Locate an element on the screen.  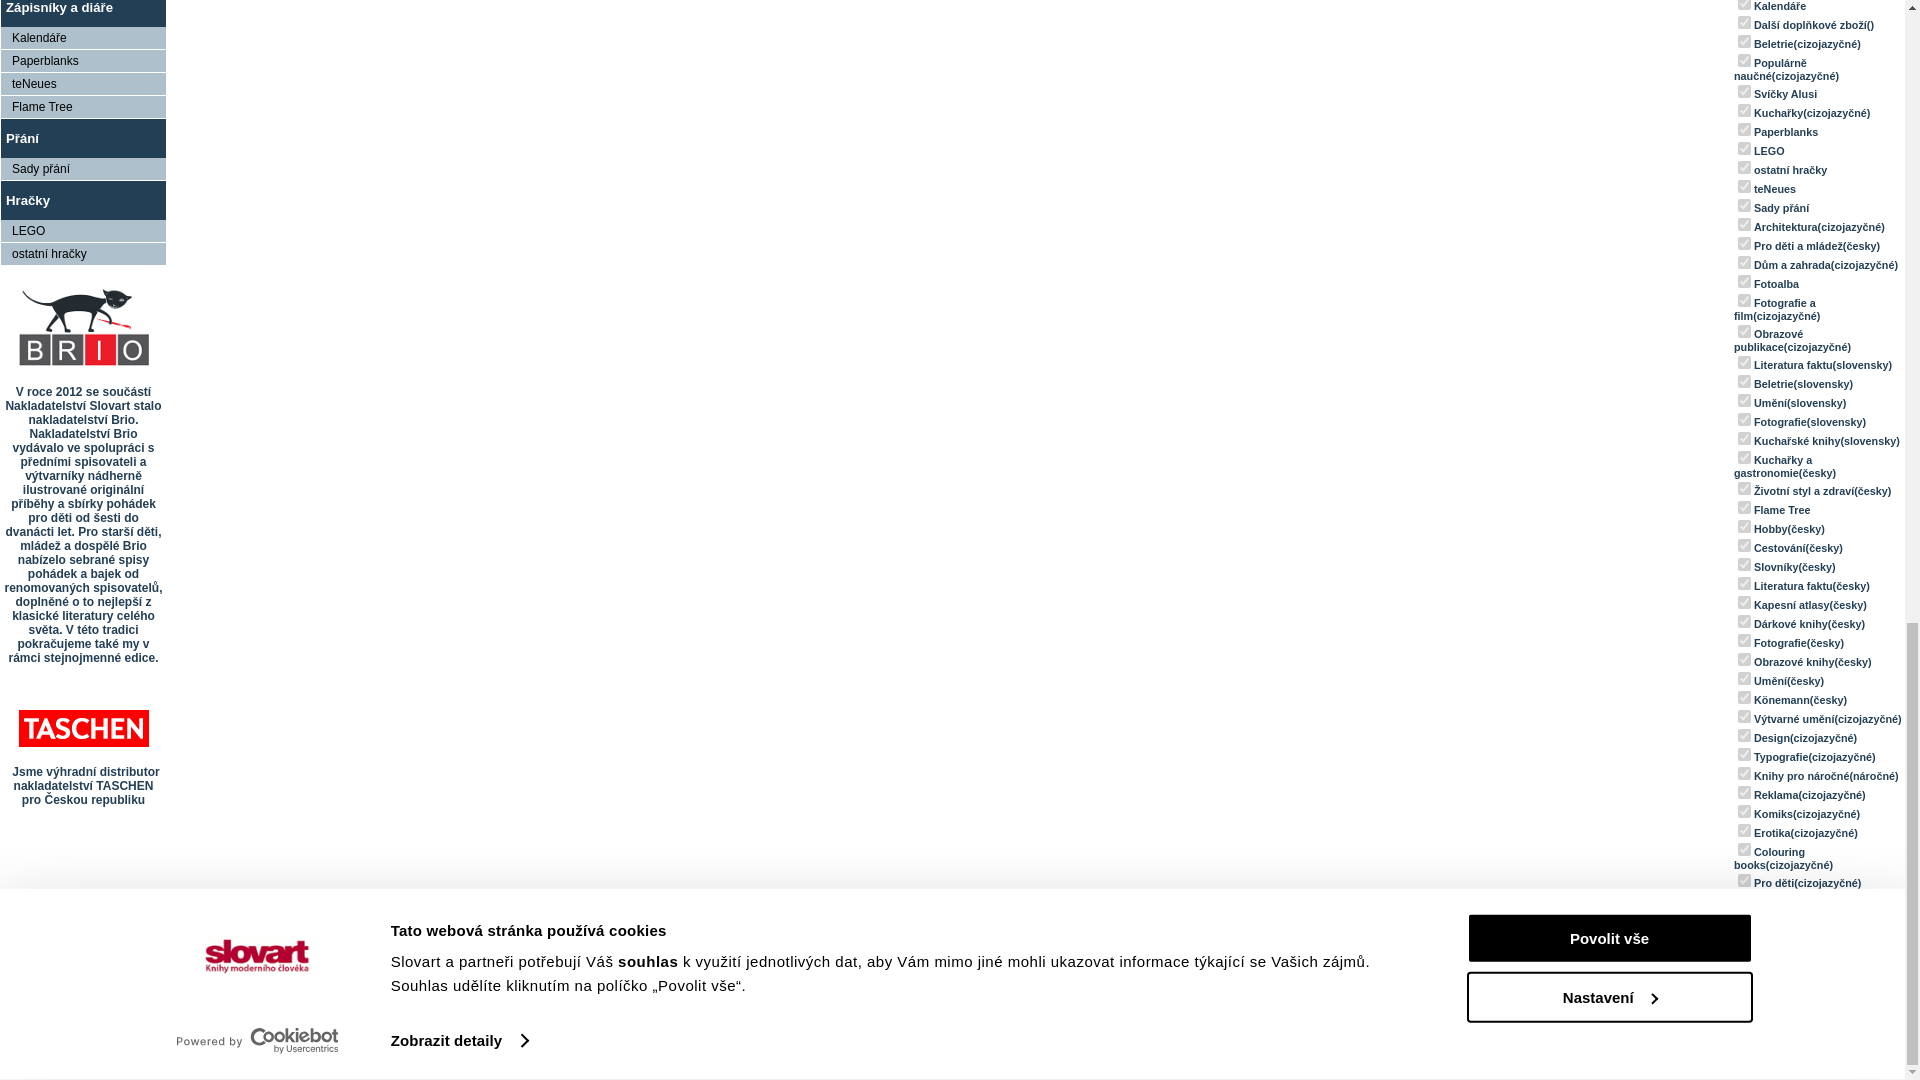
13080 is located at coordinates (1744, 166).